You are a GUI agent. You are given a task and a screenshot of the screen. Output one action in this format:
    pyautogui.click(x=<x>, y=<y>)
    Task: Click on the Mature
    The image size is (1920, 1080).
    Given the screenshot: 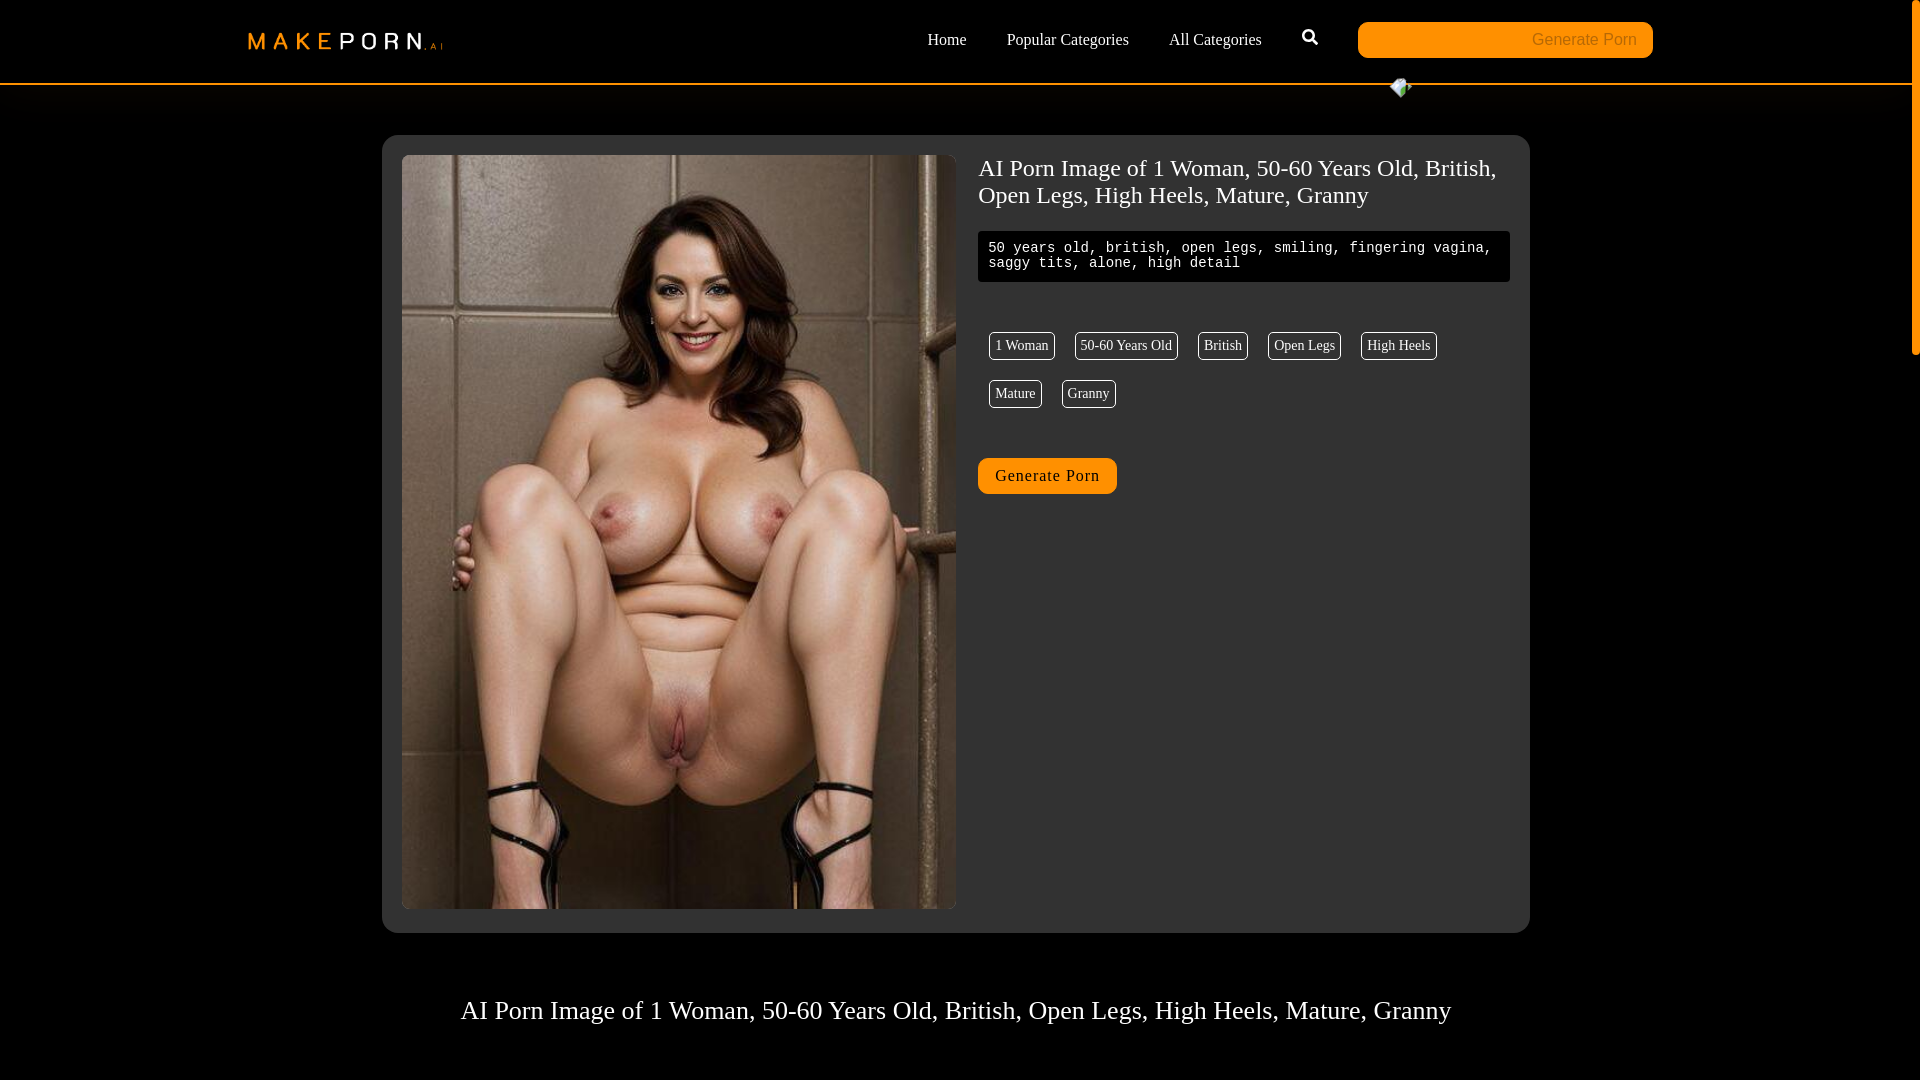 What is the action you would take?
    pyautogui.click(x=1014, y=394)
    